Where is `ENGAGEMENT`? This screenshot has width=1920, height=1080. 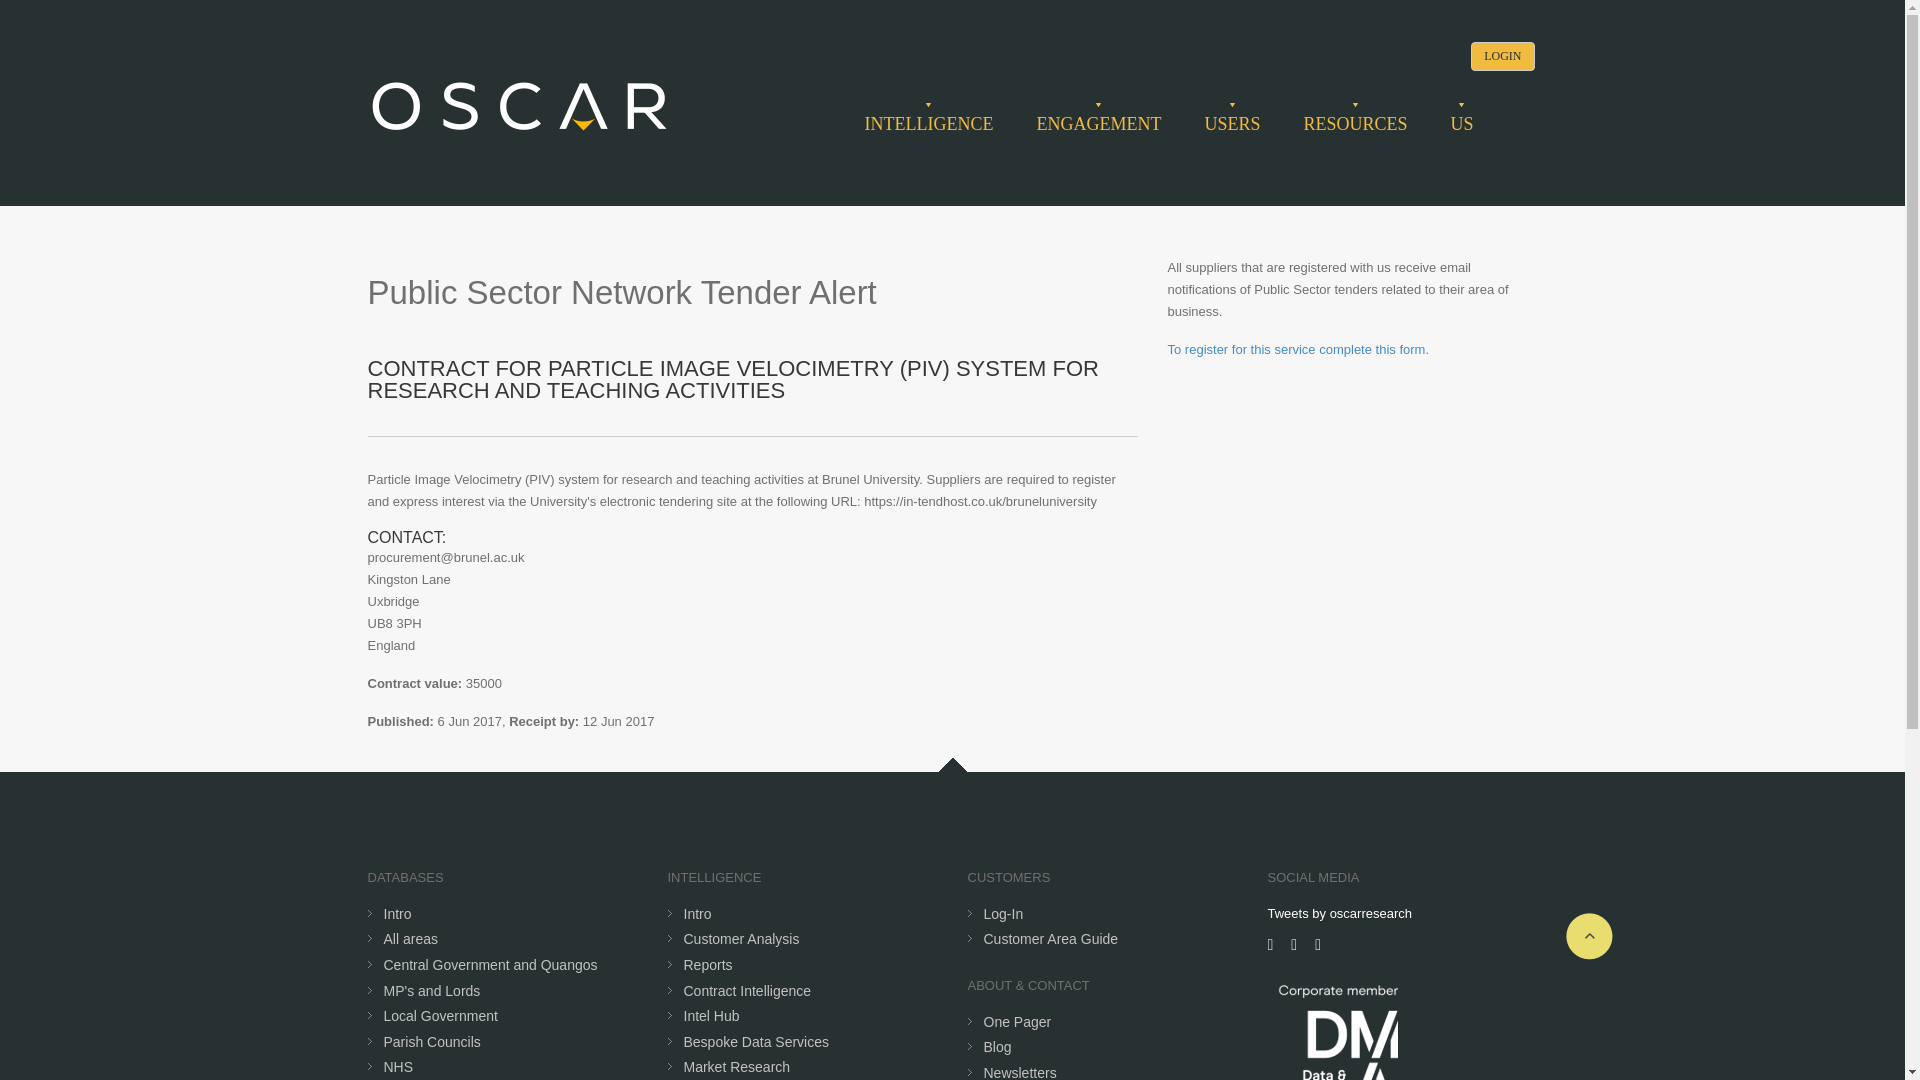 ENGAGEMENT is located at coordinates (1098, 124).